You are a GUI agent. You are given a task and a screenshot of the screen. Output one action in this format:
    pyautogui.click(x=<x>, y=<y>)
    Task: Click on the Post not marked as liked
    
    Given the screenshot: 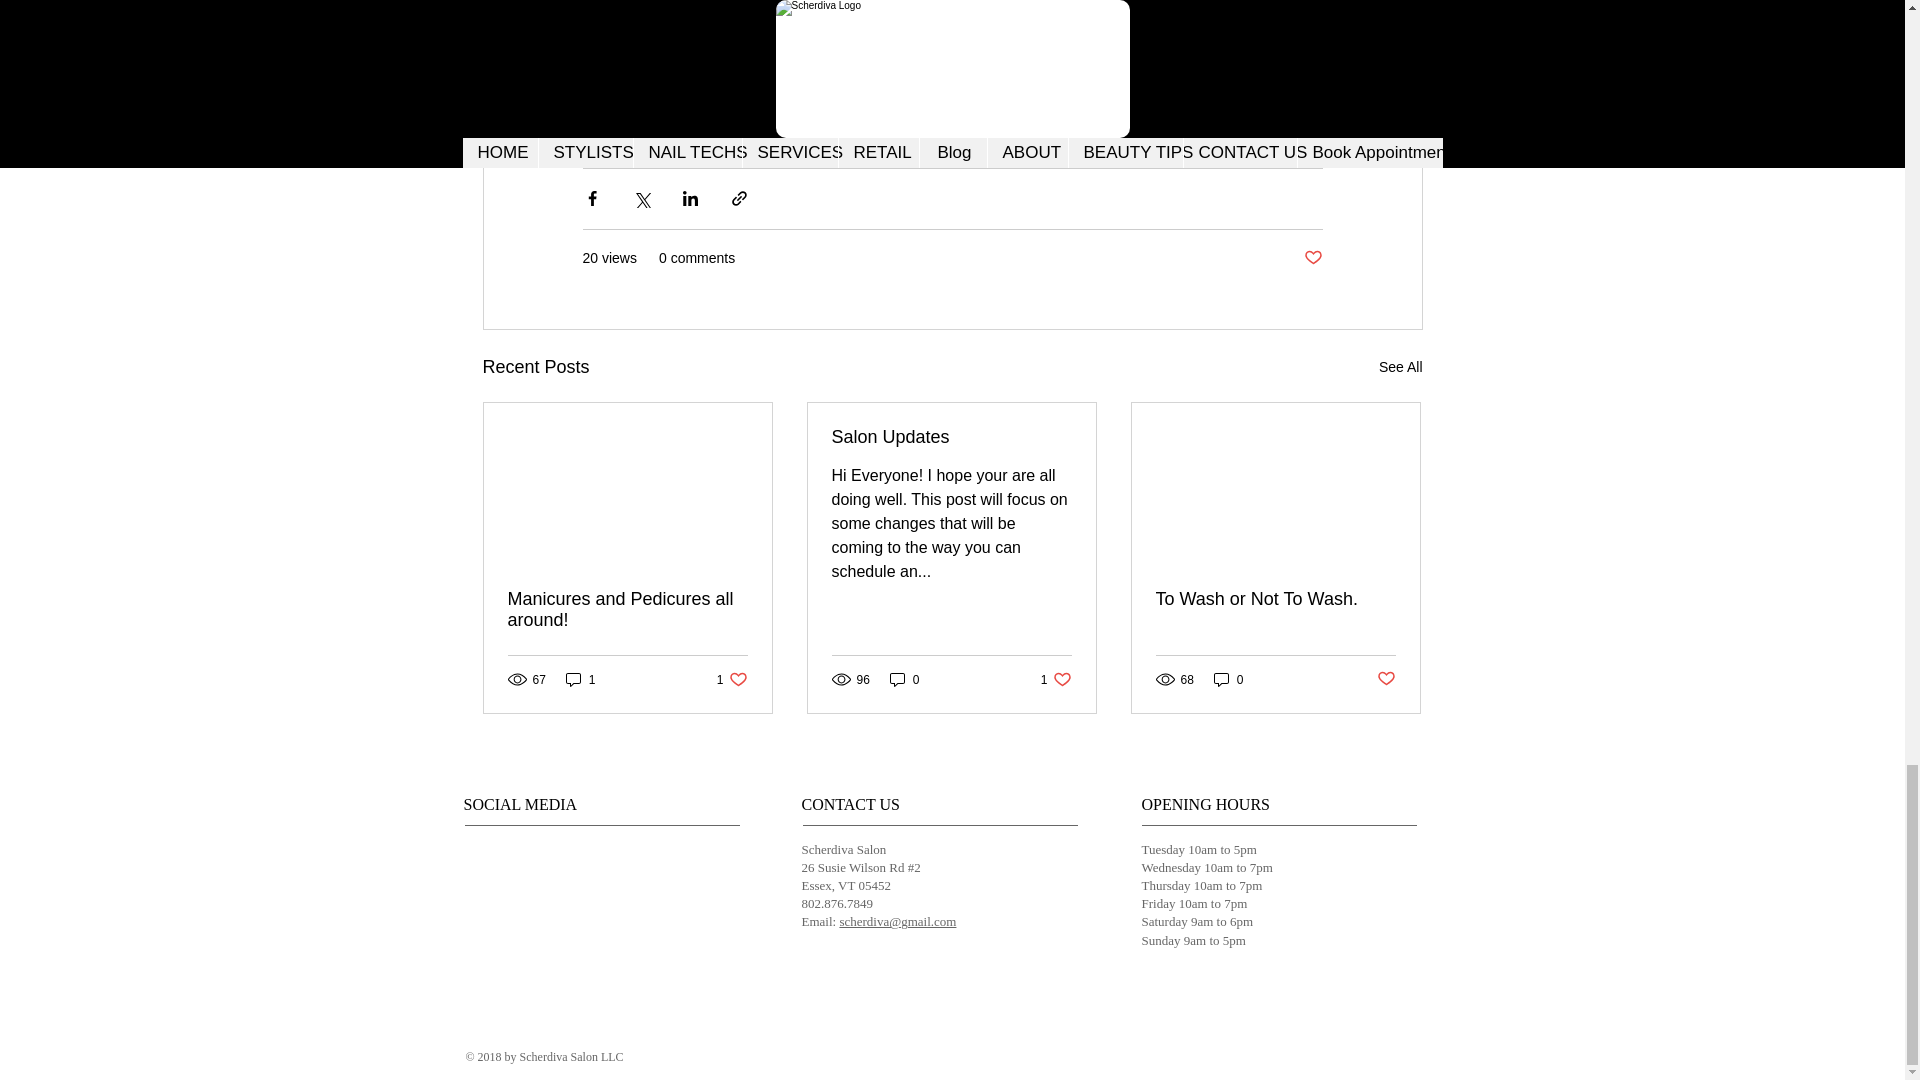 What is the action you would take?
    pyautogui.click(x=1312, y=258)
    